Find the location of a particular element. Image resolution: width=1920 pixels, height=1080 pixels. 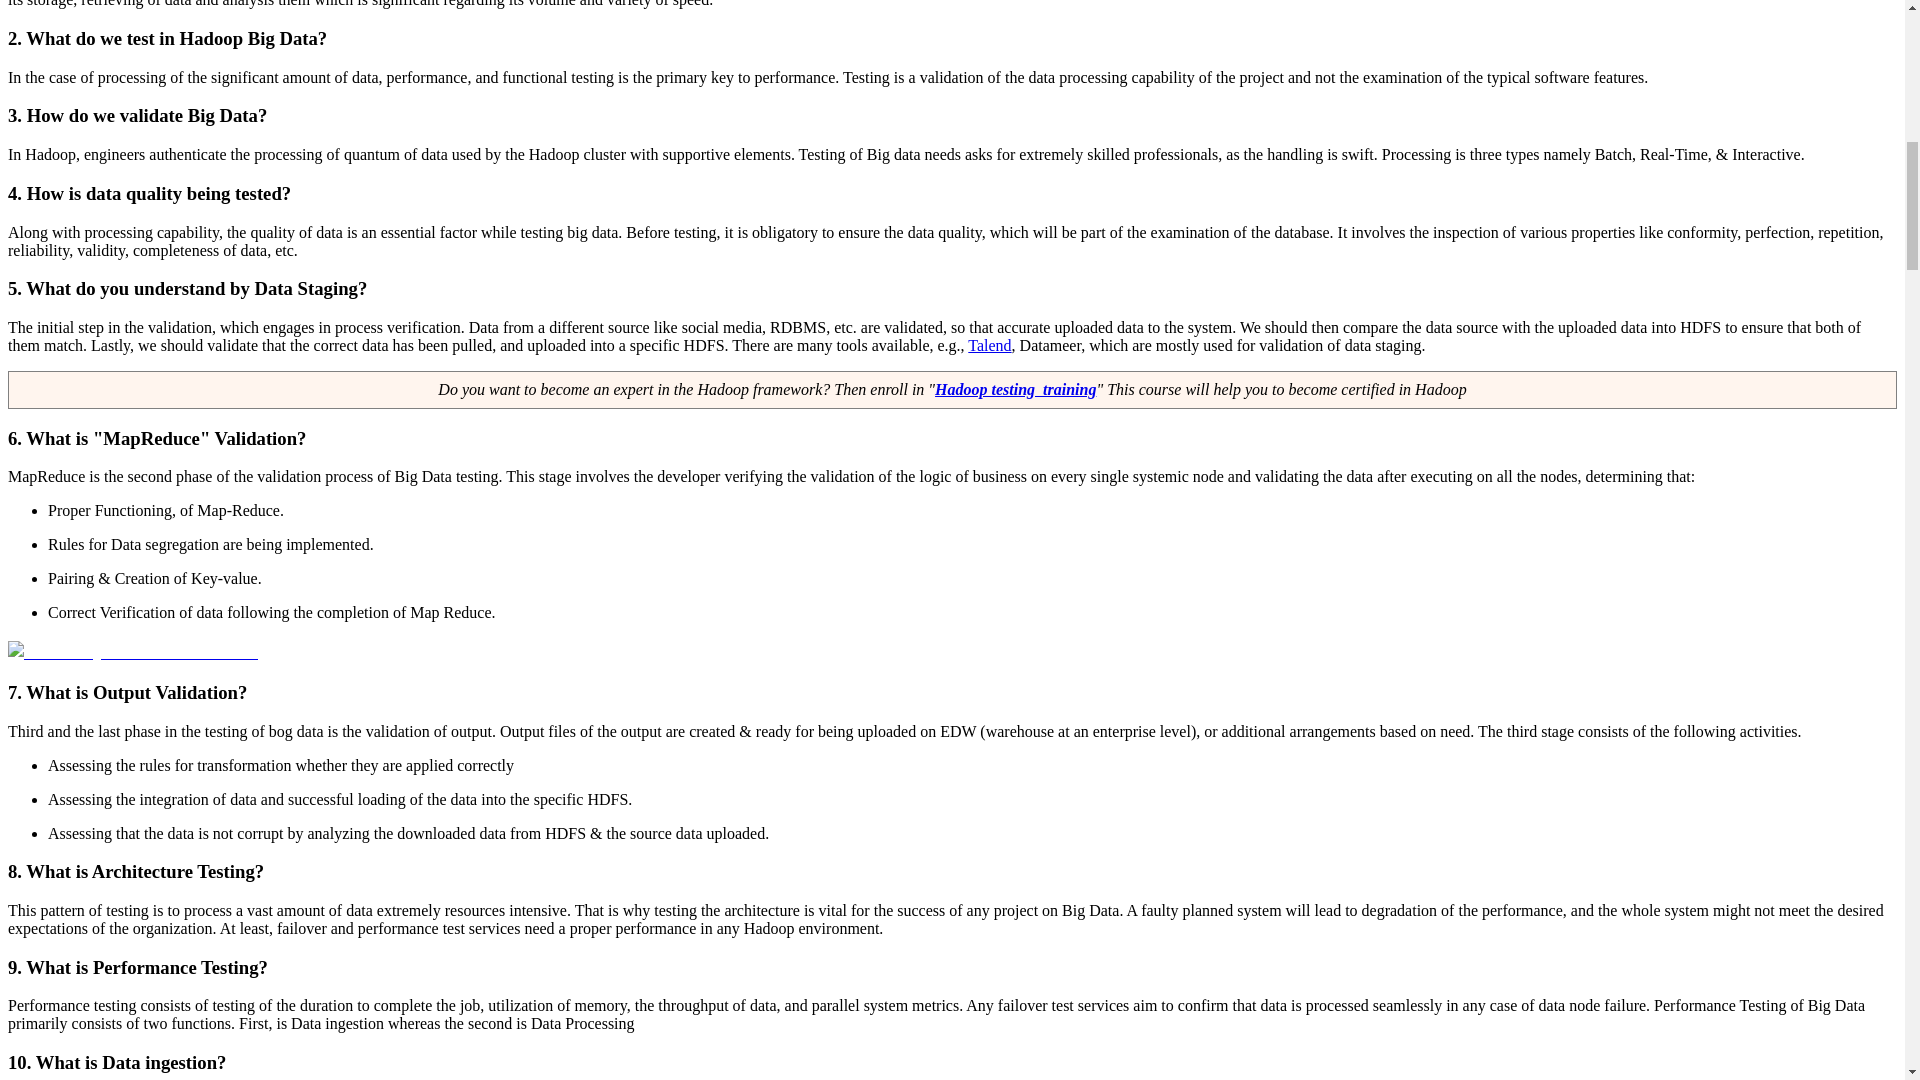

Hadoop testing  training is located at coordinates (1016, 390).